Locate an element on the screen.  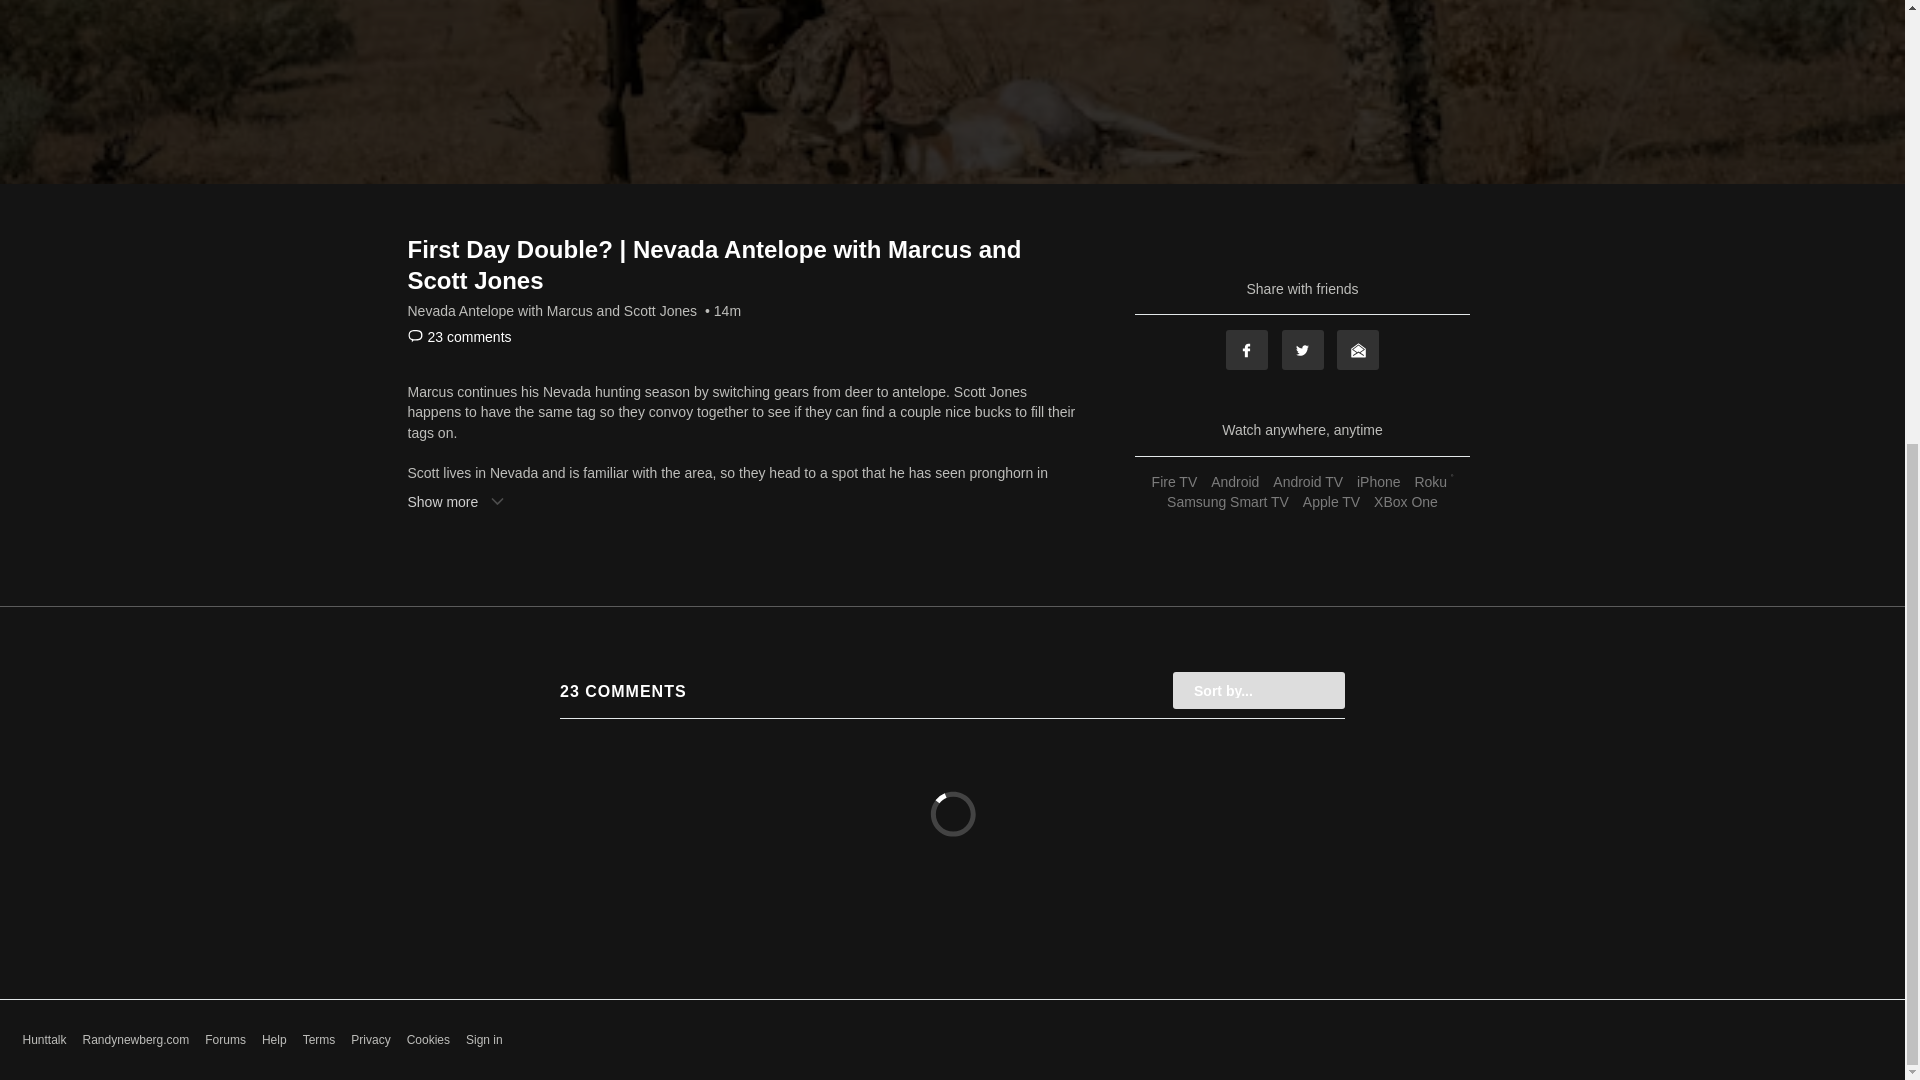
View Latest Comments is located at coordinates (460, 336).